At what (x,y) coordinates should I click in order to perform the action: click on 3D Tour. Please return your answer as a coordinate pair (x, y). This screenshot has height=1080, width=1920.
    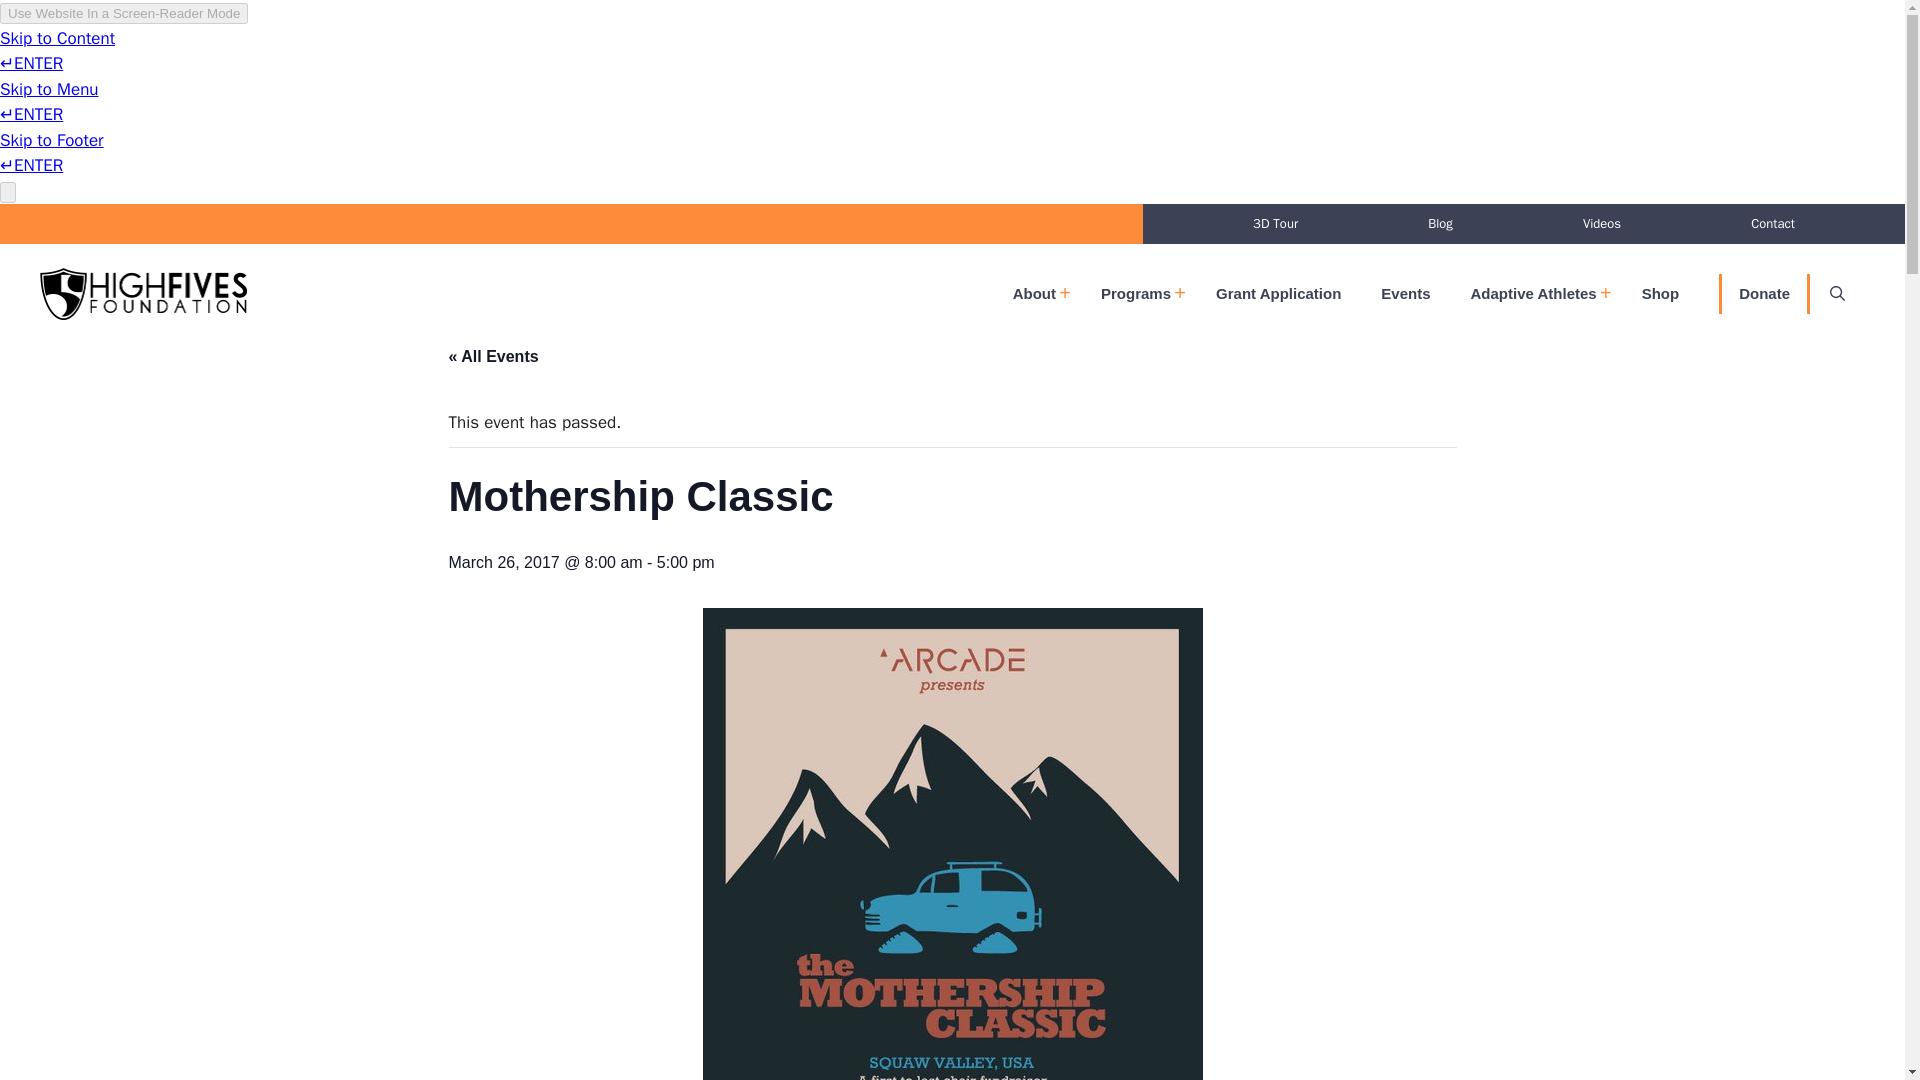
    Looking at the image, I should click on (1274, 224).